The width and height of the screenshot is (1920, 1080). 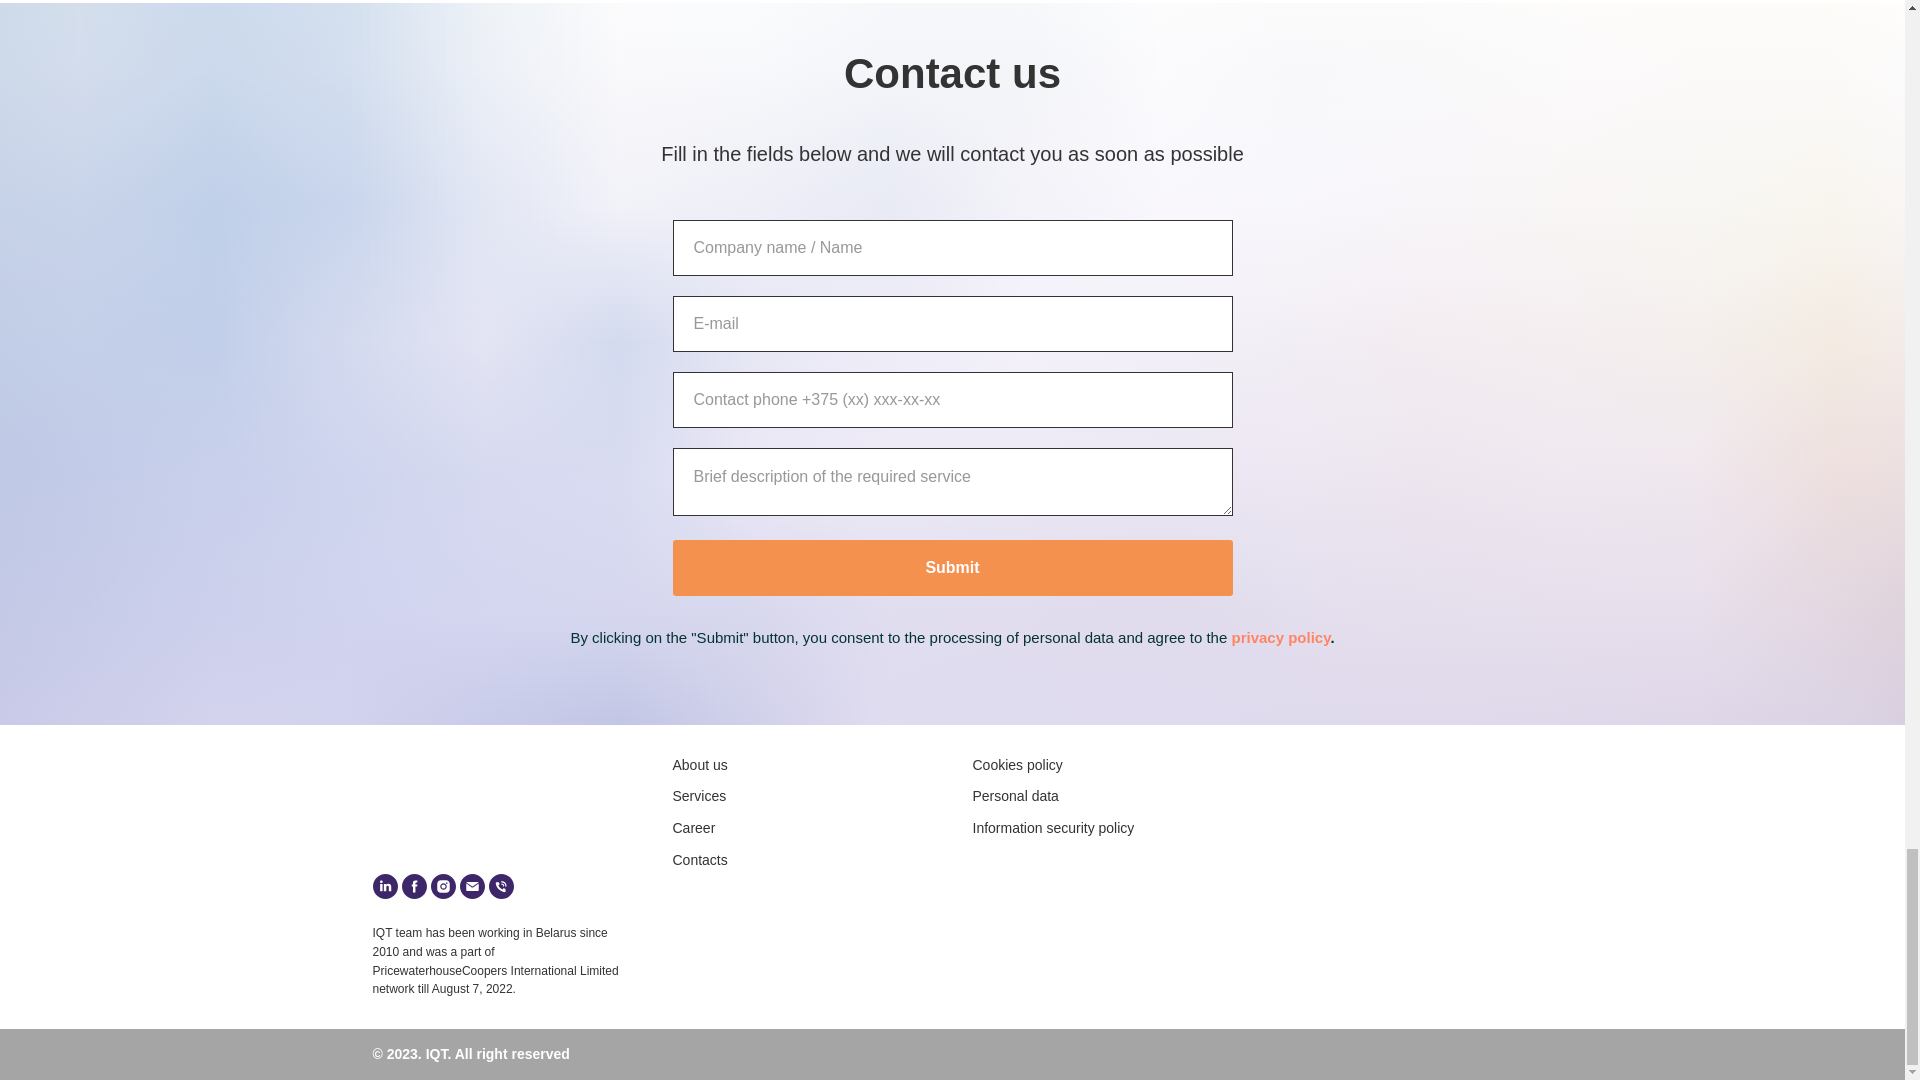 What do you see at coordinates (952, 568) in the screenshot?
I see `Submit` at bounding box center [952, 568].